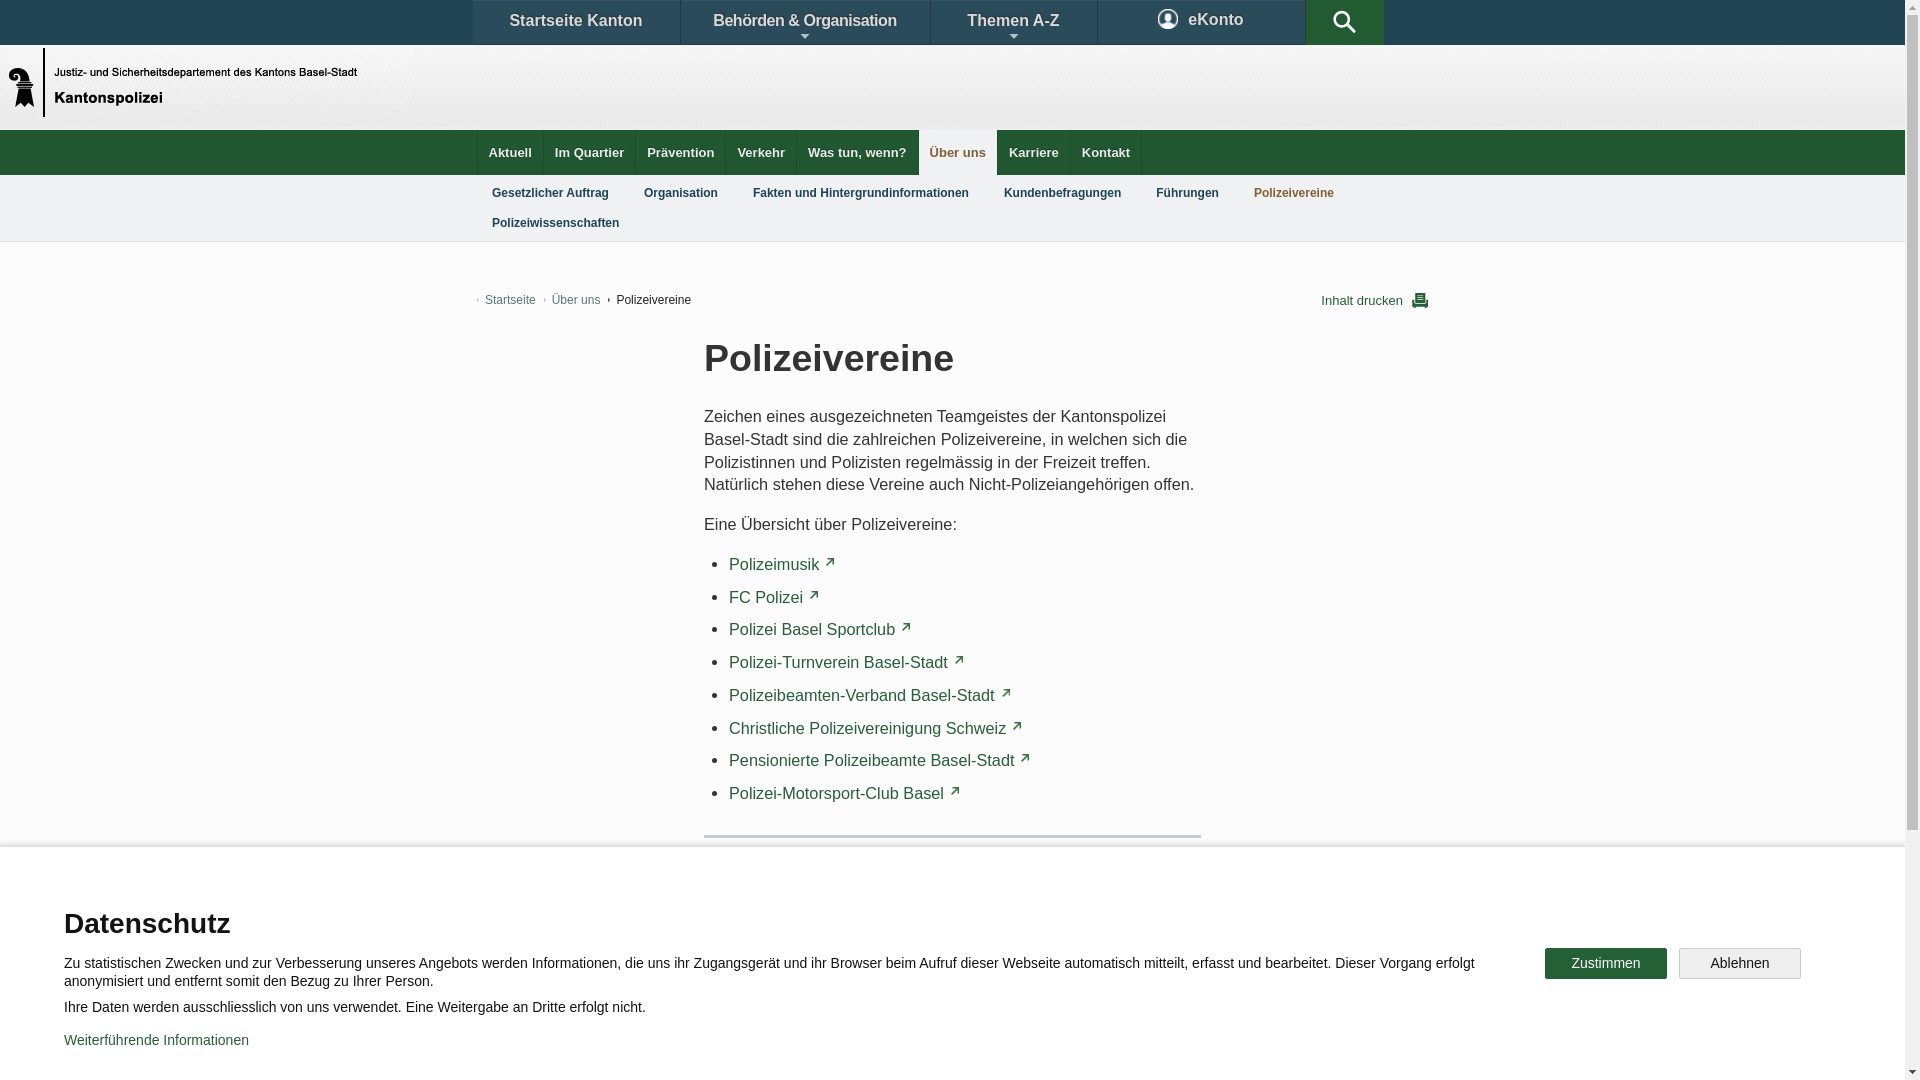  Describe the element at coordinates (1108, 984) in the screenshot. I see `YouTube` at that location.